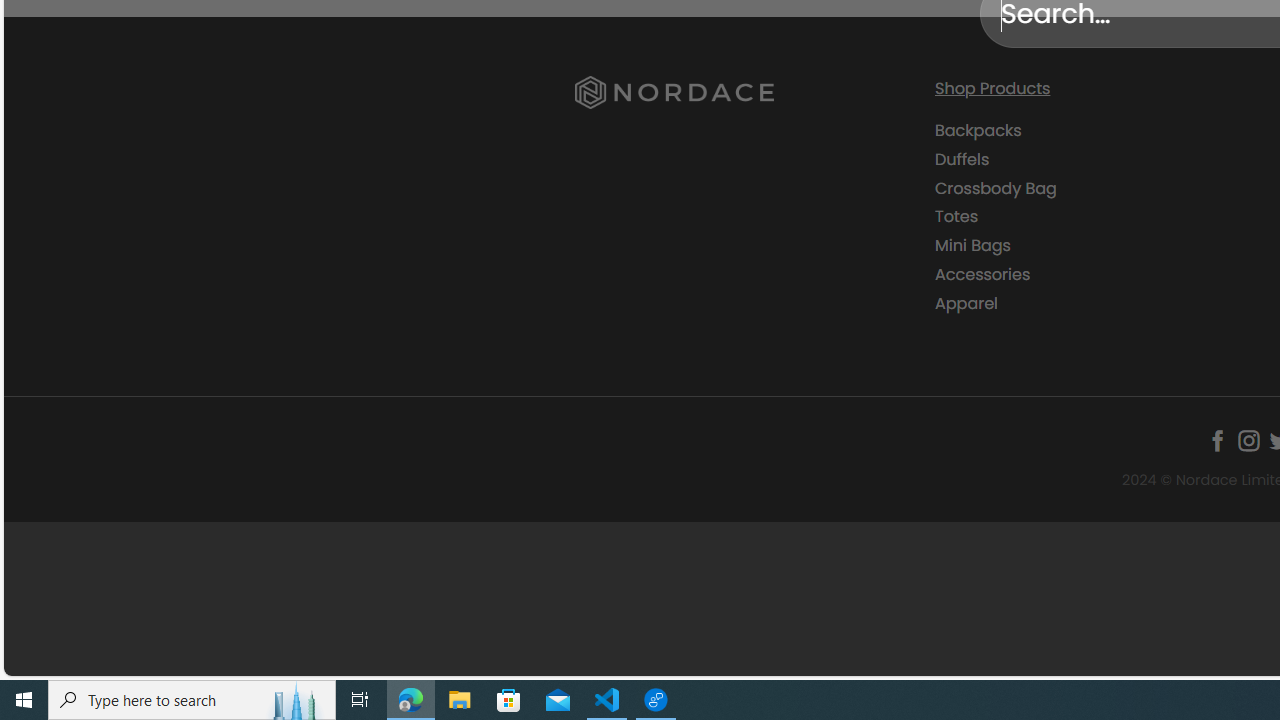 This screenshot has width=1280, height=720. I want to click on Duffels, so click(1099, 159).